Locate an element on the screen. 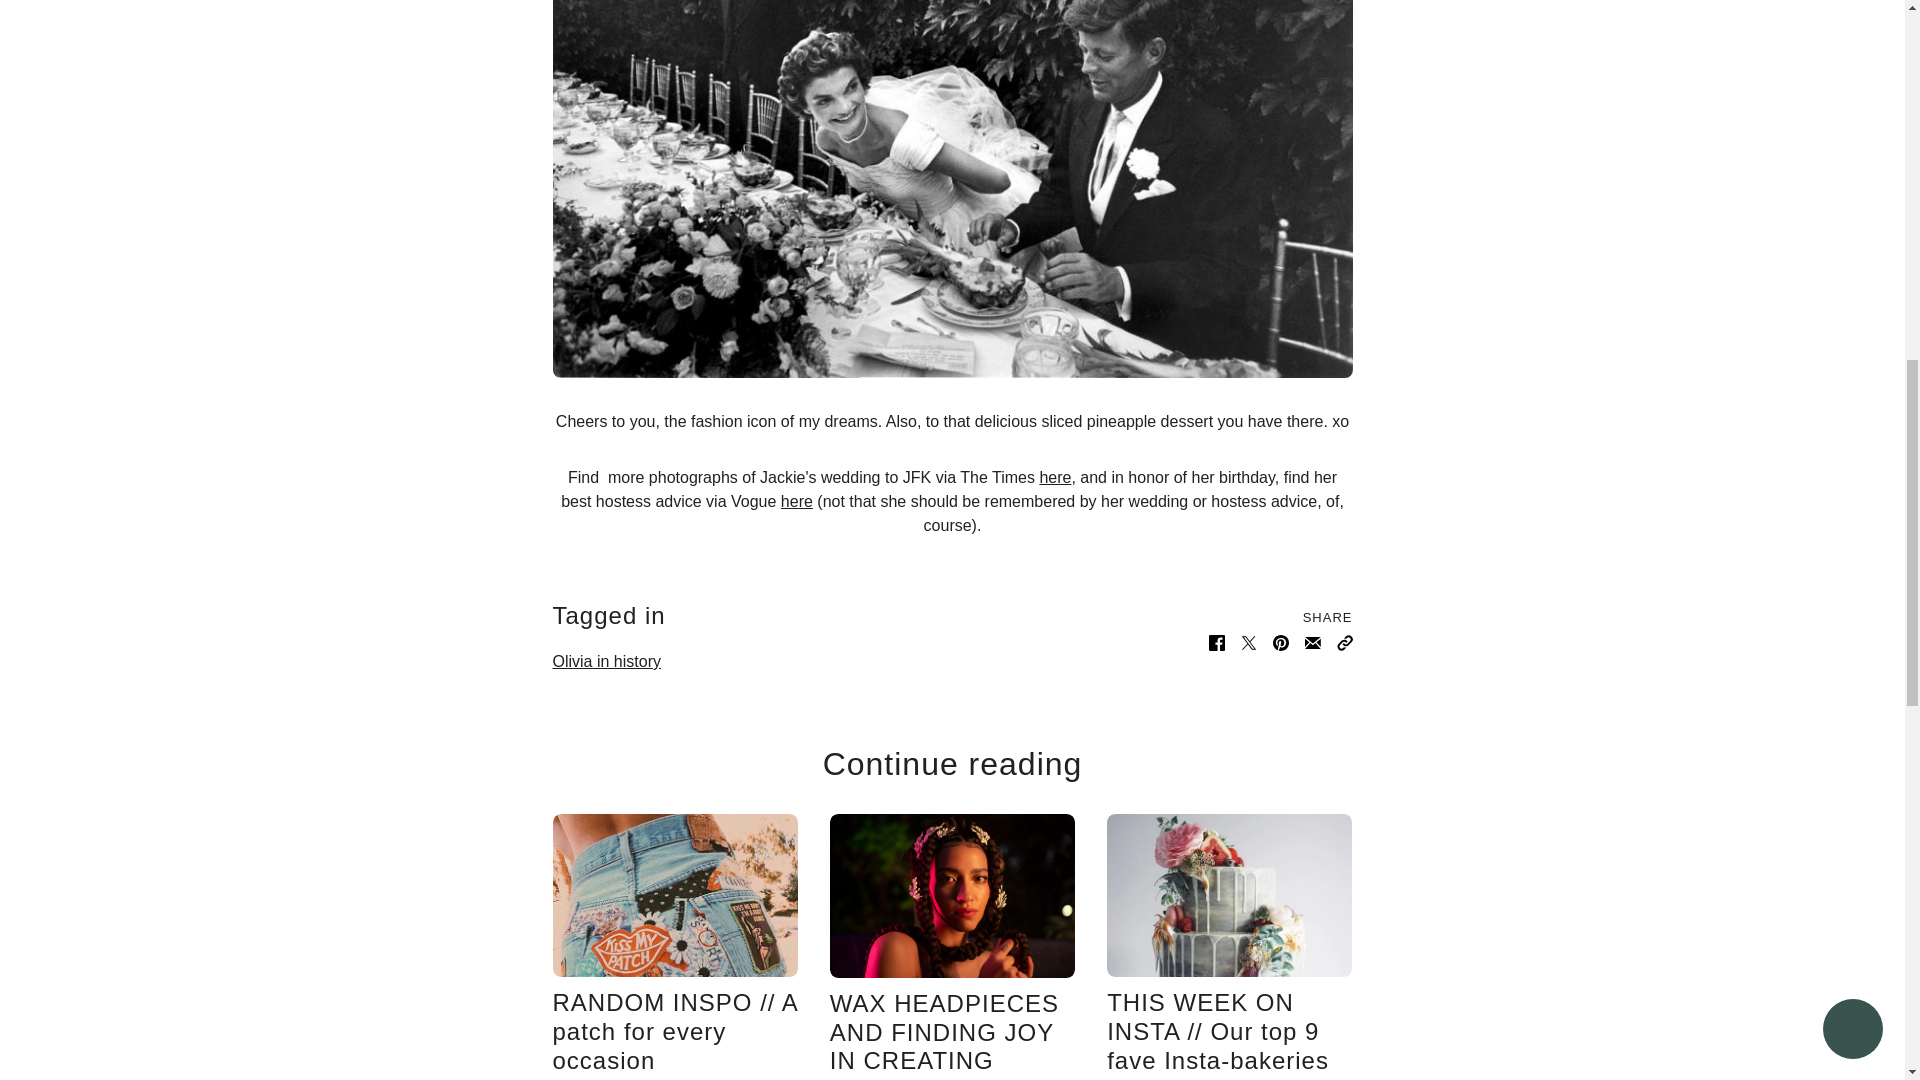 This screenshot has height=1080, width=1920. Olivia in history is located at coordinates (606, 662).